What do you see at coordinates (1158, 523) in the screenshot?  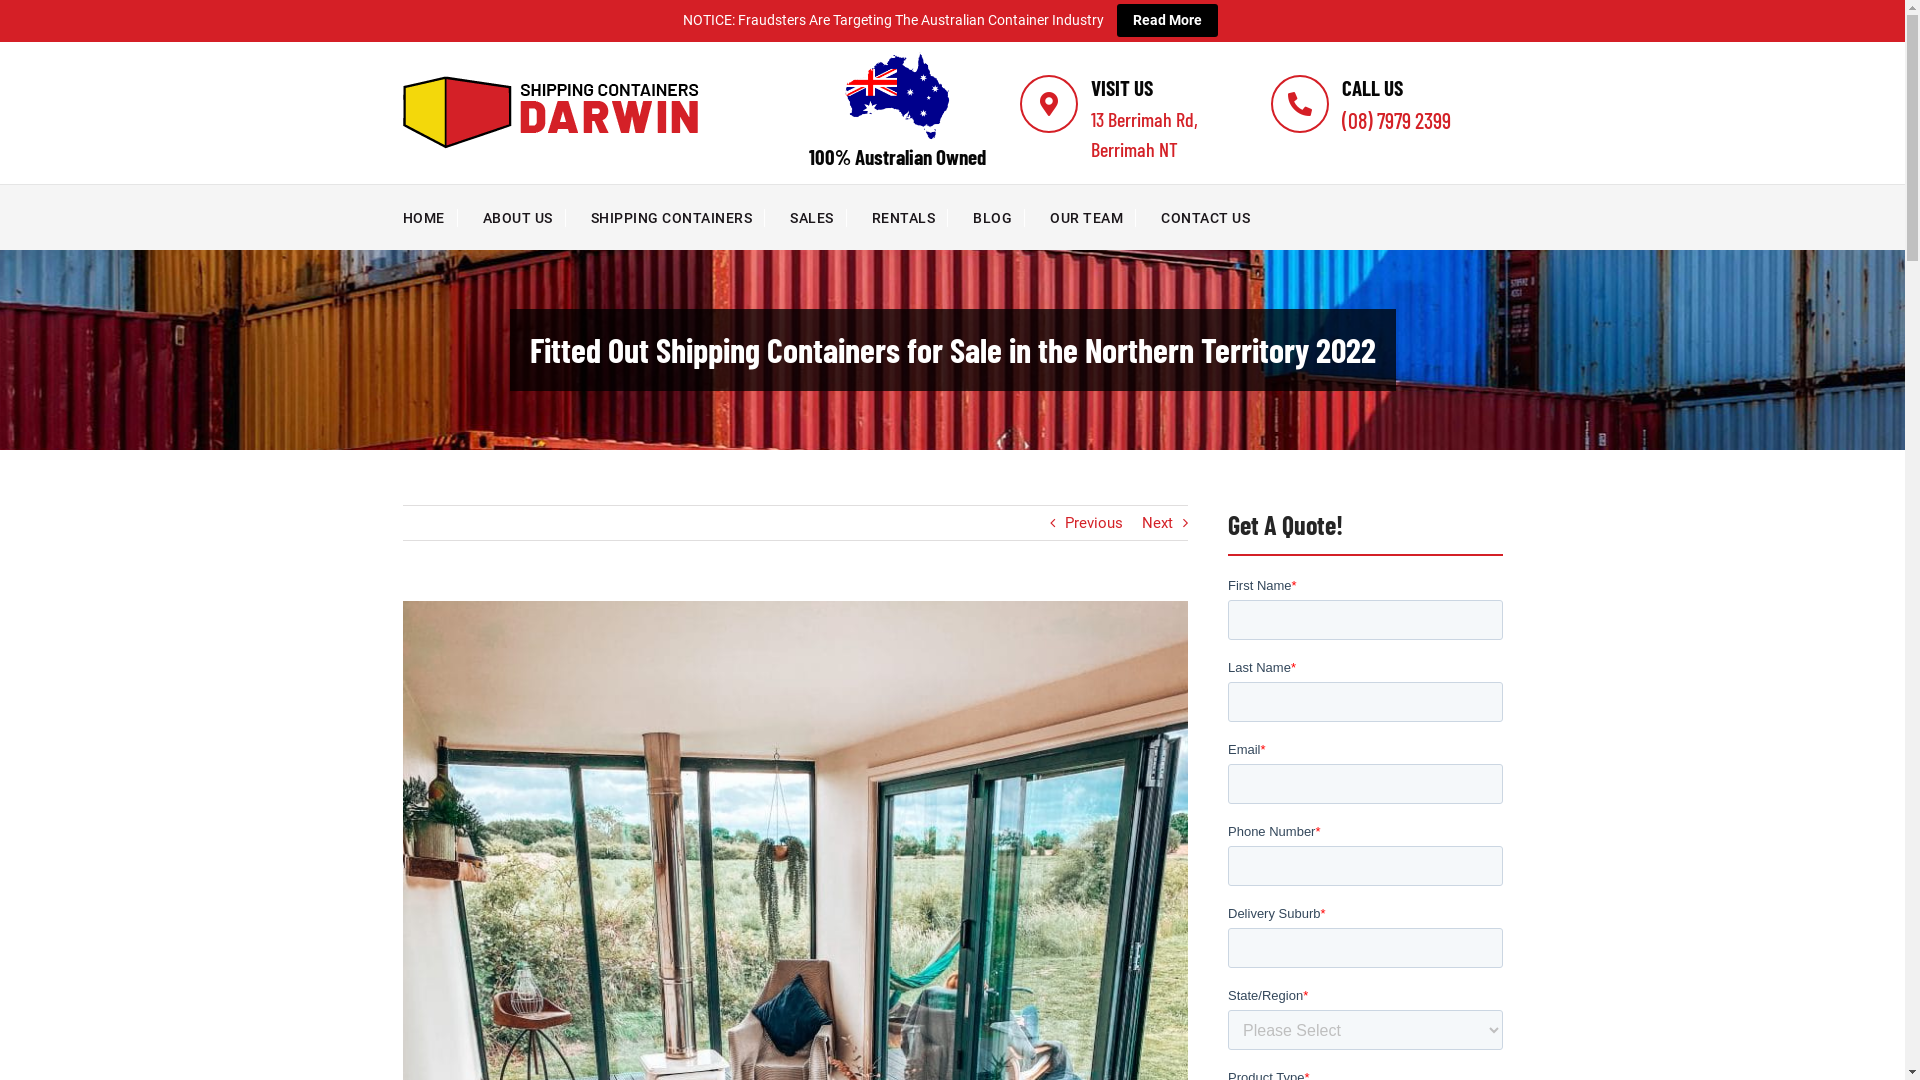 I see `Next` at bounding box center [1158, 523].